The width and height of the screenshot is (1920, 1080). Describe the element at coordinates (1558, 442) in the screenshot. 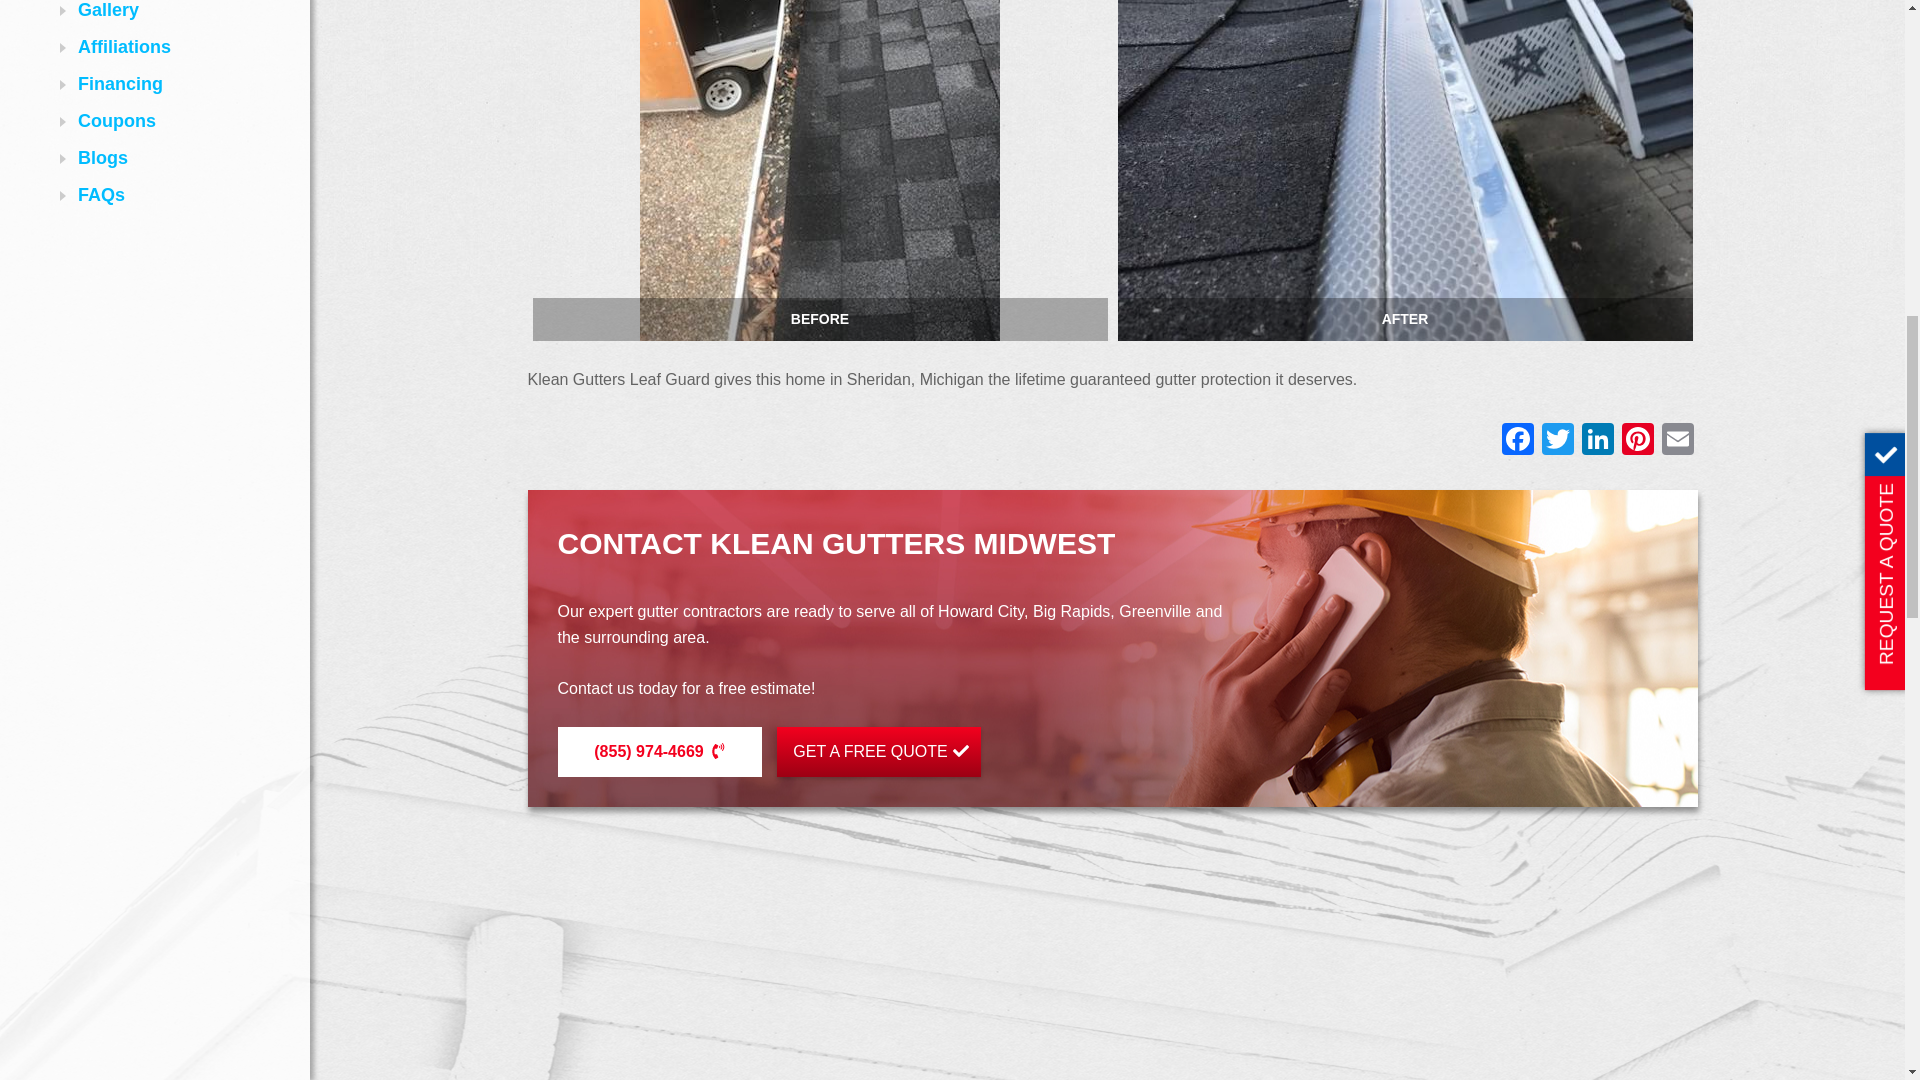

I see `Twitter` at that location.